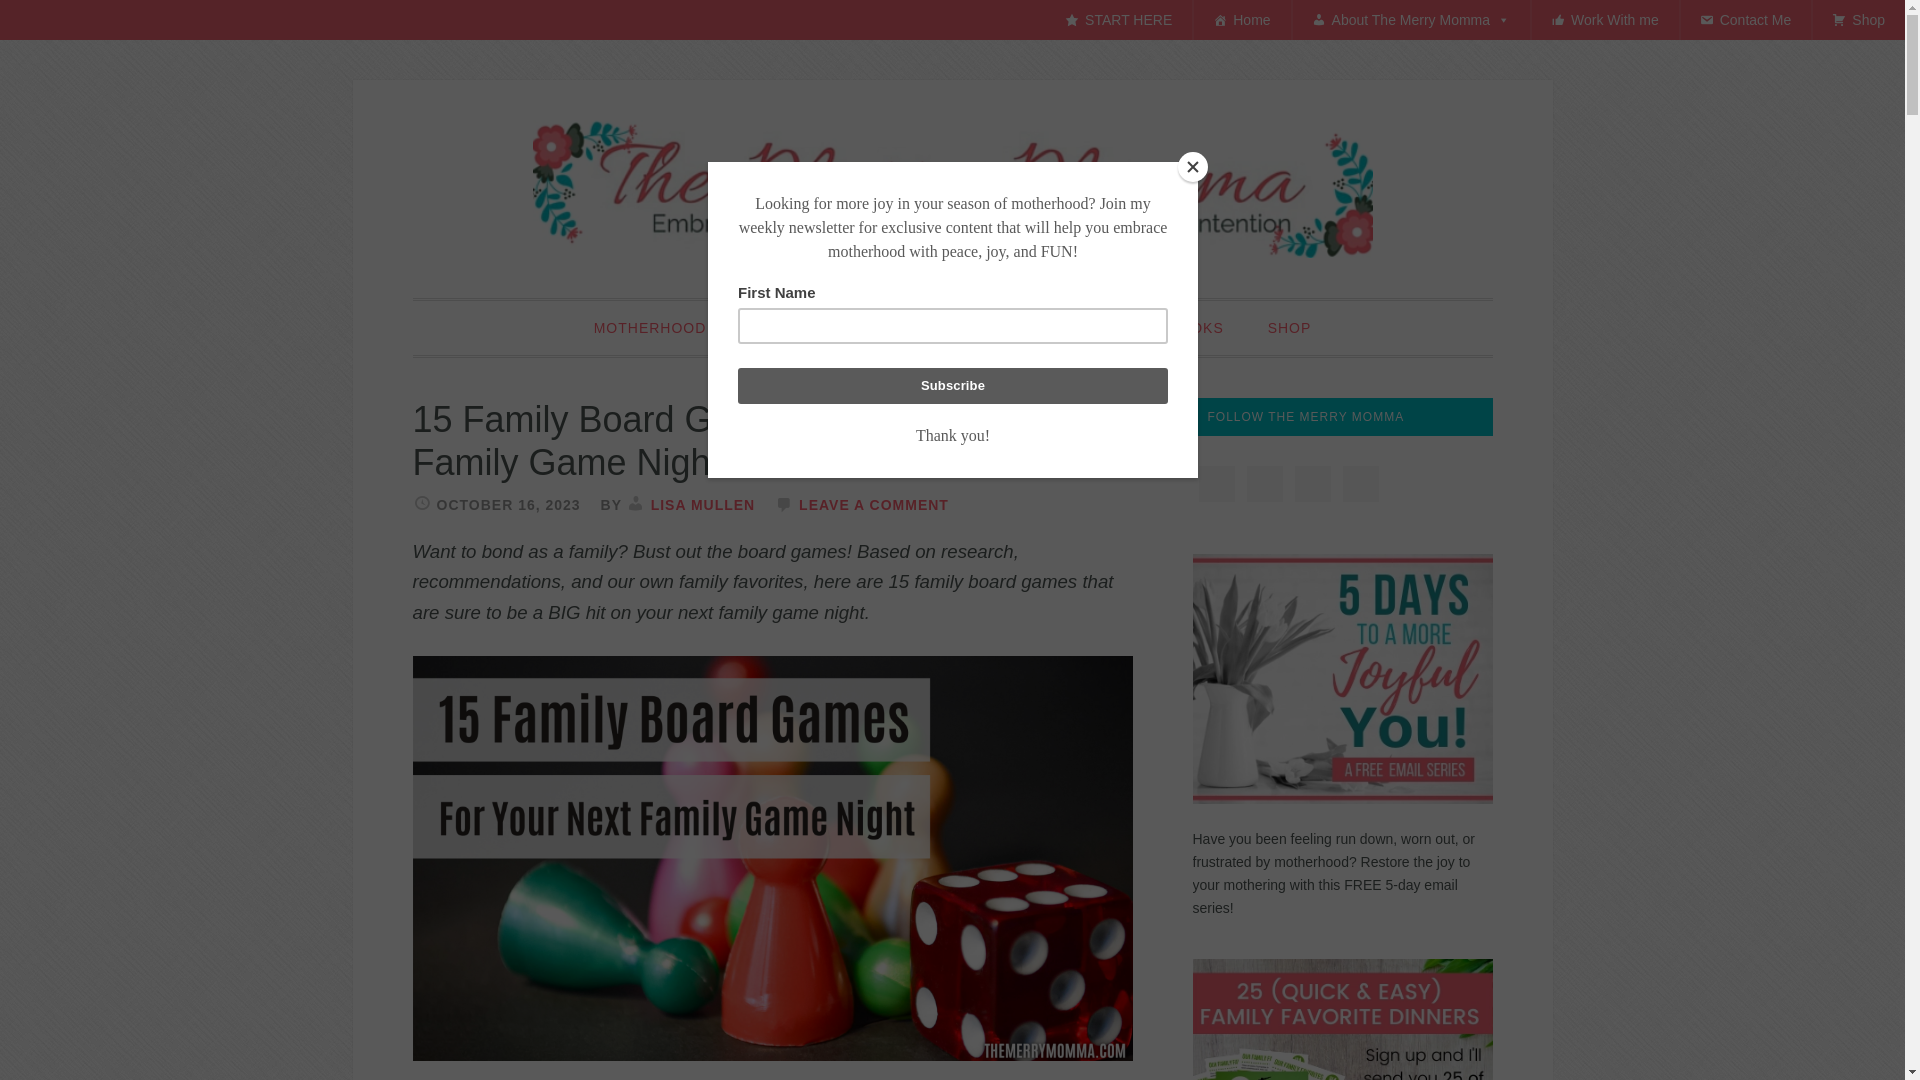 Image resolution: width=1920 pixels, height=1080 pixels. What do you see at coordinates (950, 328) in the screenshot?
I see `FOOD` at bounding box center [950, 328].